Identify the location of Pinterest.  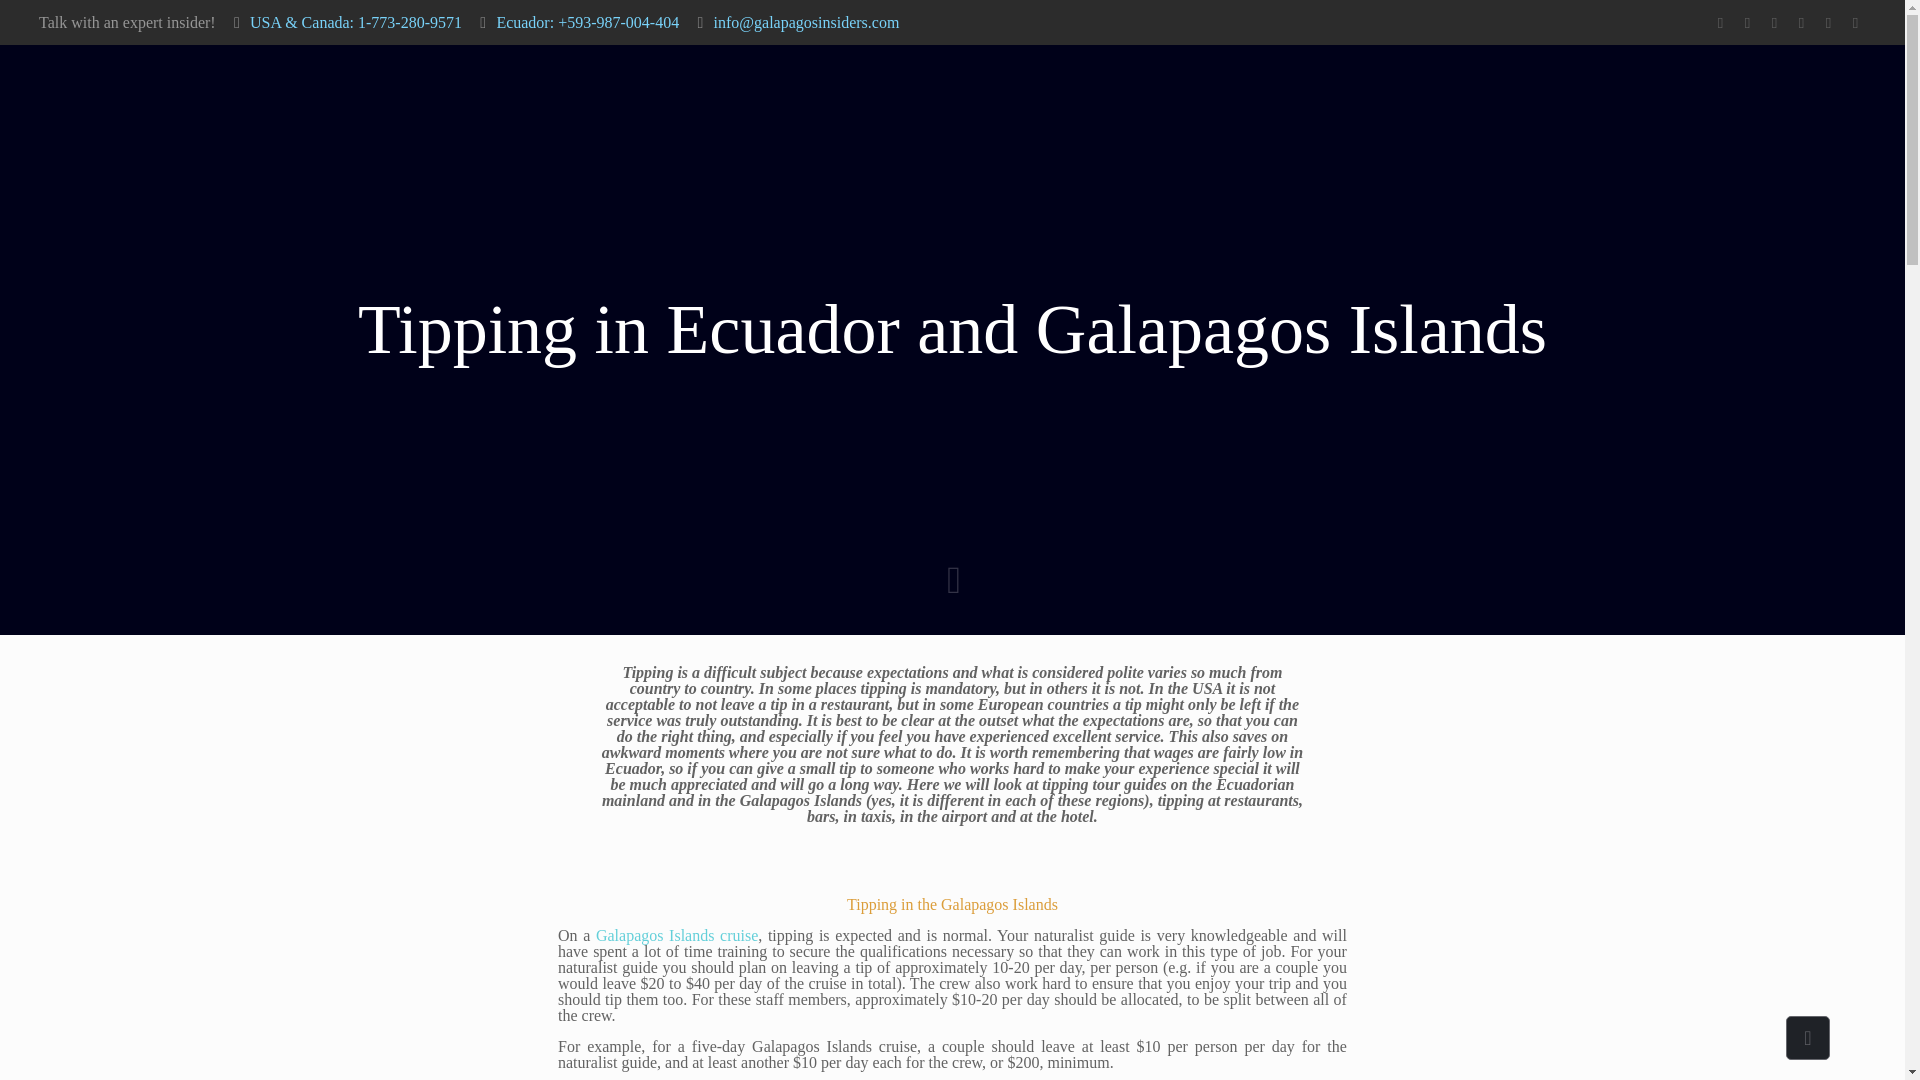
(1802, 23).